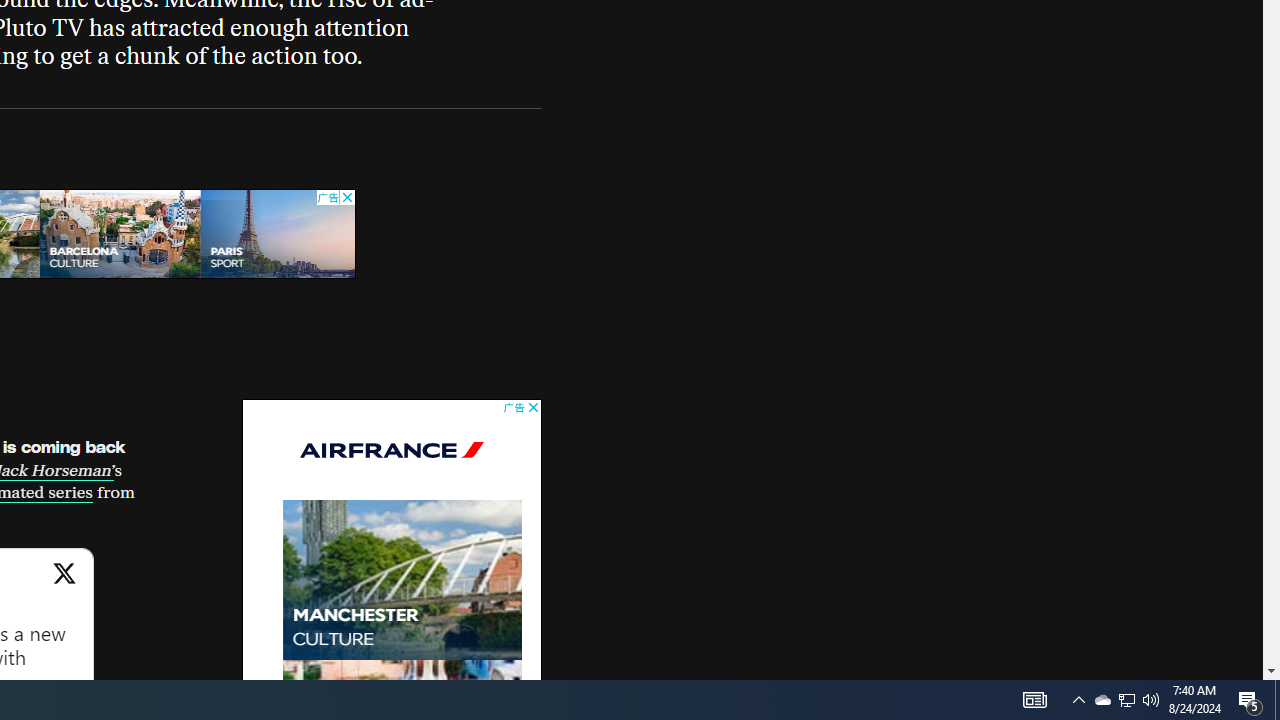  I want to click on View on X, so click(64, 584).